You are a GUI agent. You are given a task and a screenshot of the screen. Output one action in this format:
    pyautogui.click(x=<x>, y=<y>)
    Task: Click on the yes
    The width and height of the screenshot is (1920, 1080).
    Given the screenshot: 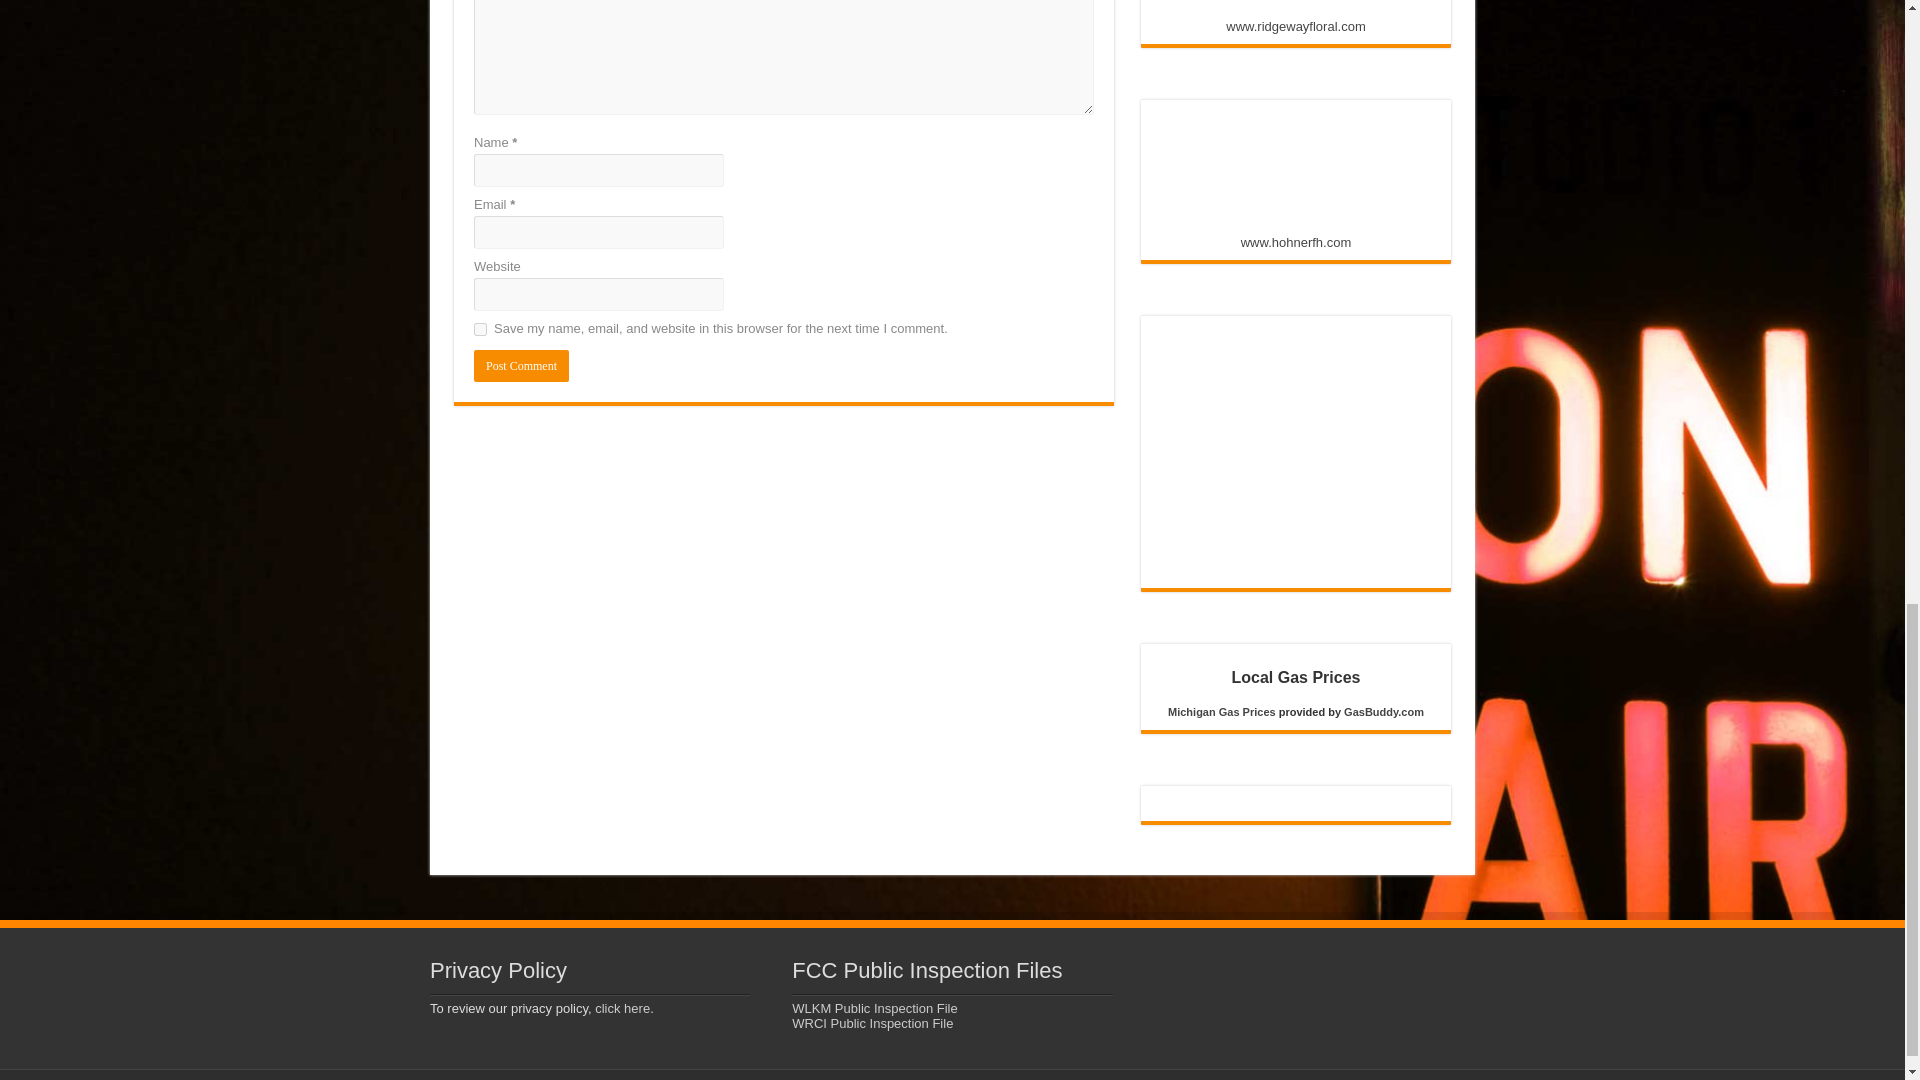 What is the action you would take?
    pyautogui.click(x=480, y=328)
    